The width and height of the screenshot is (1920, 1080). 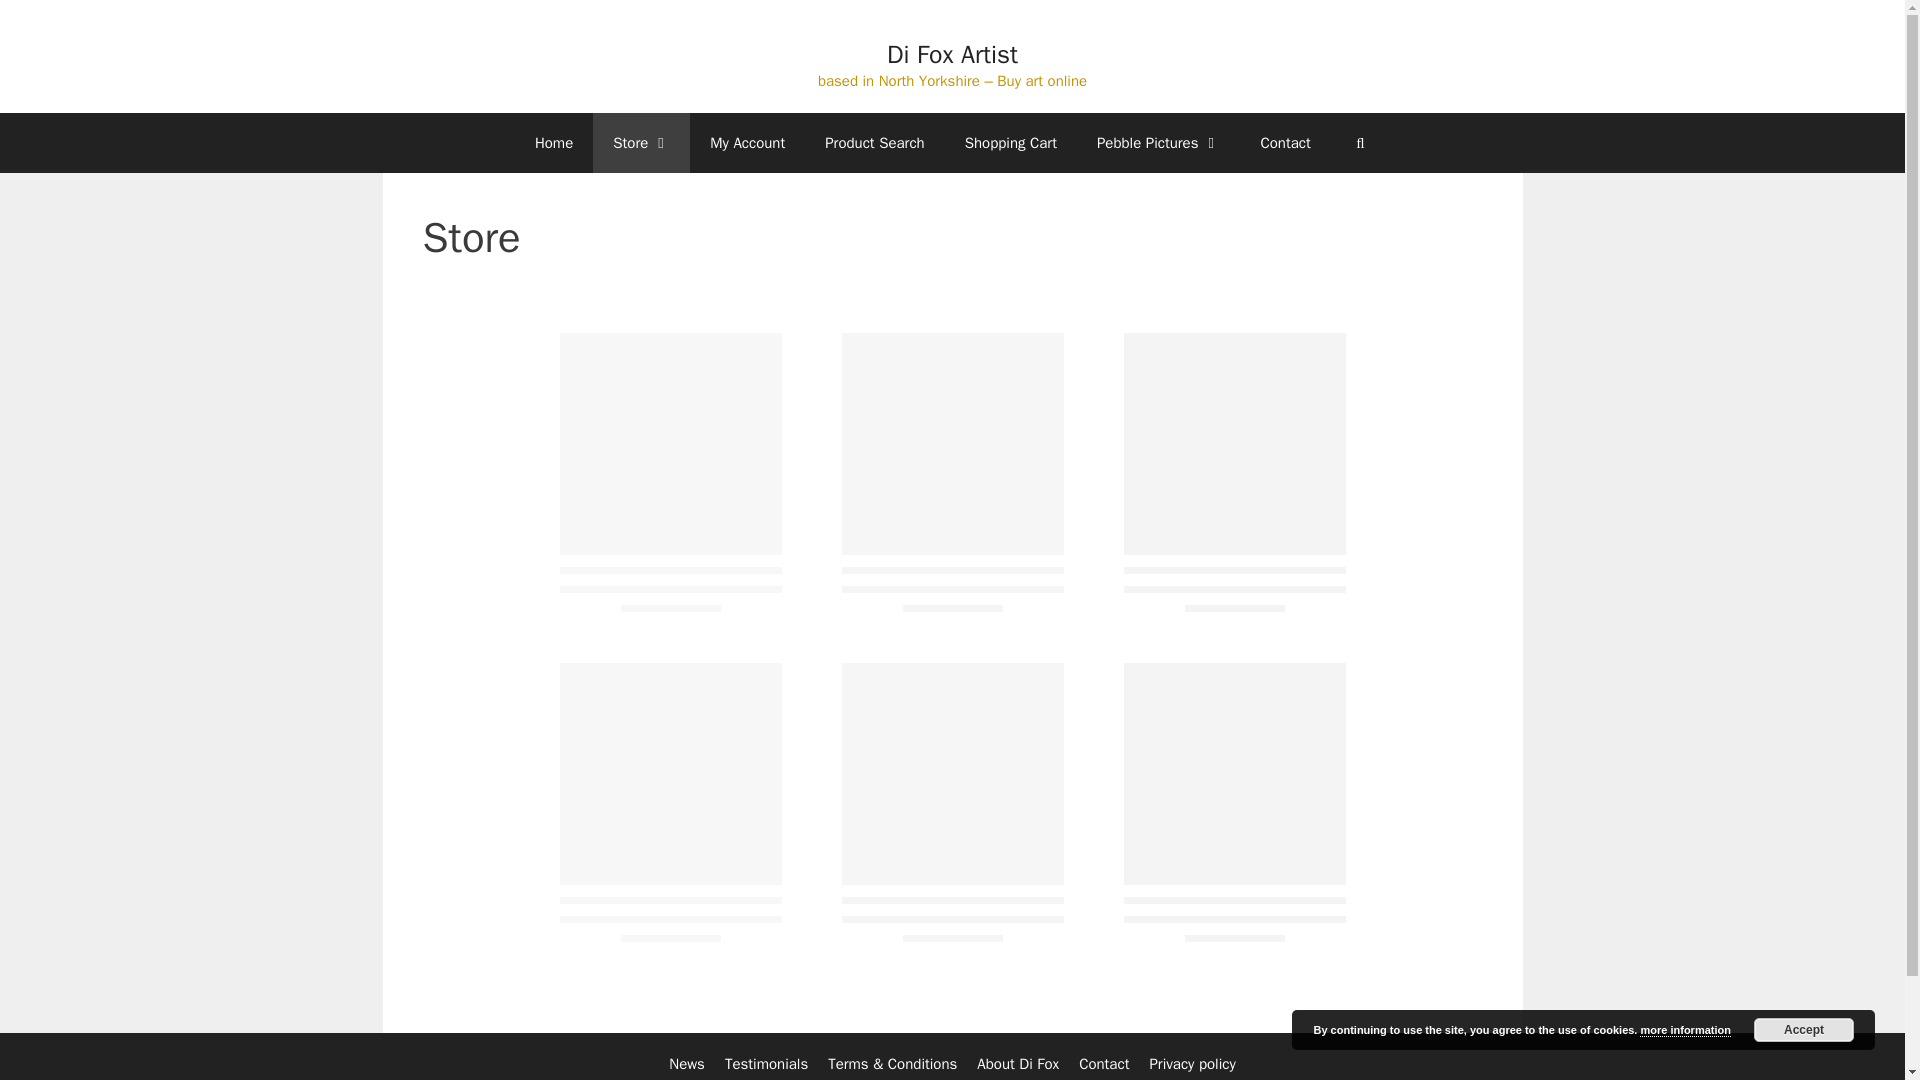 I want to click on Contact, so click(x=1285, y=142).